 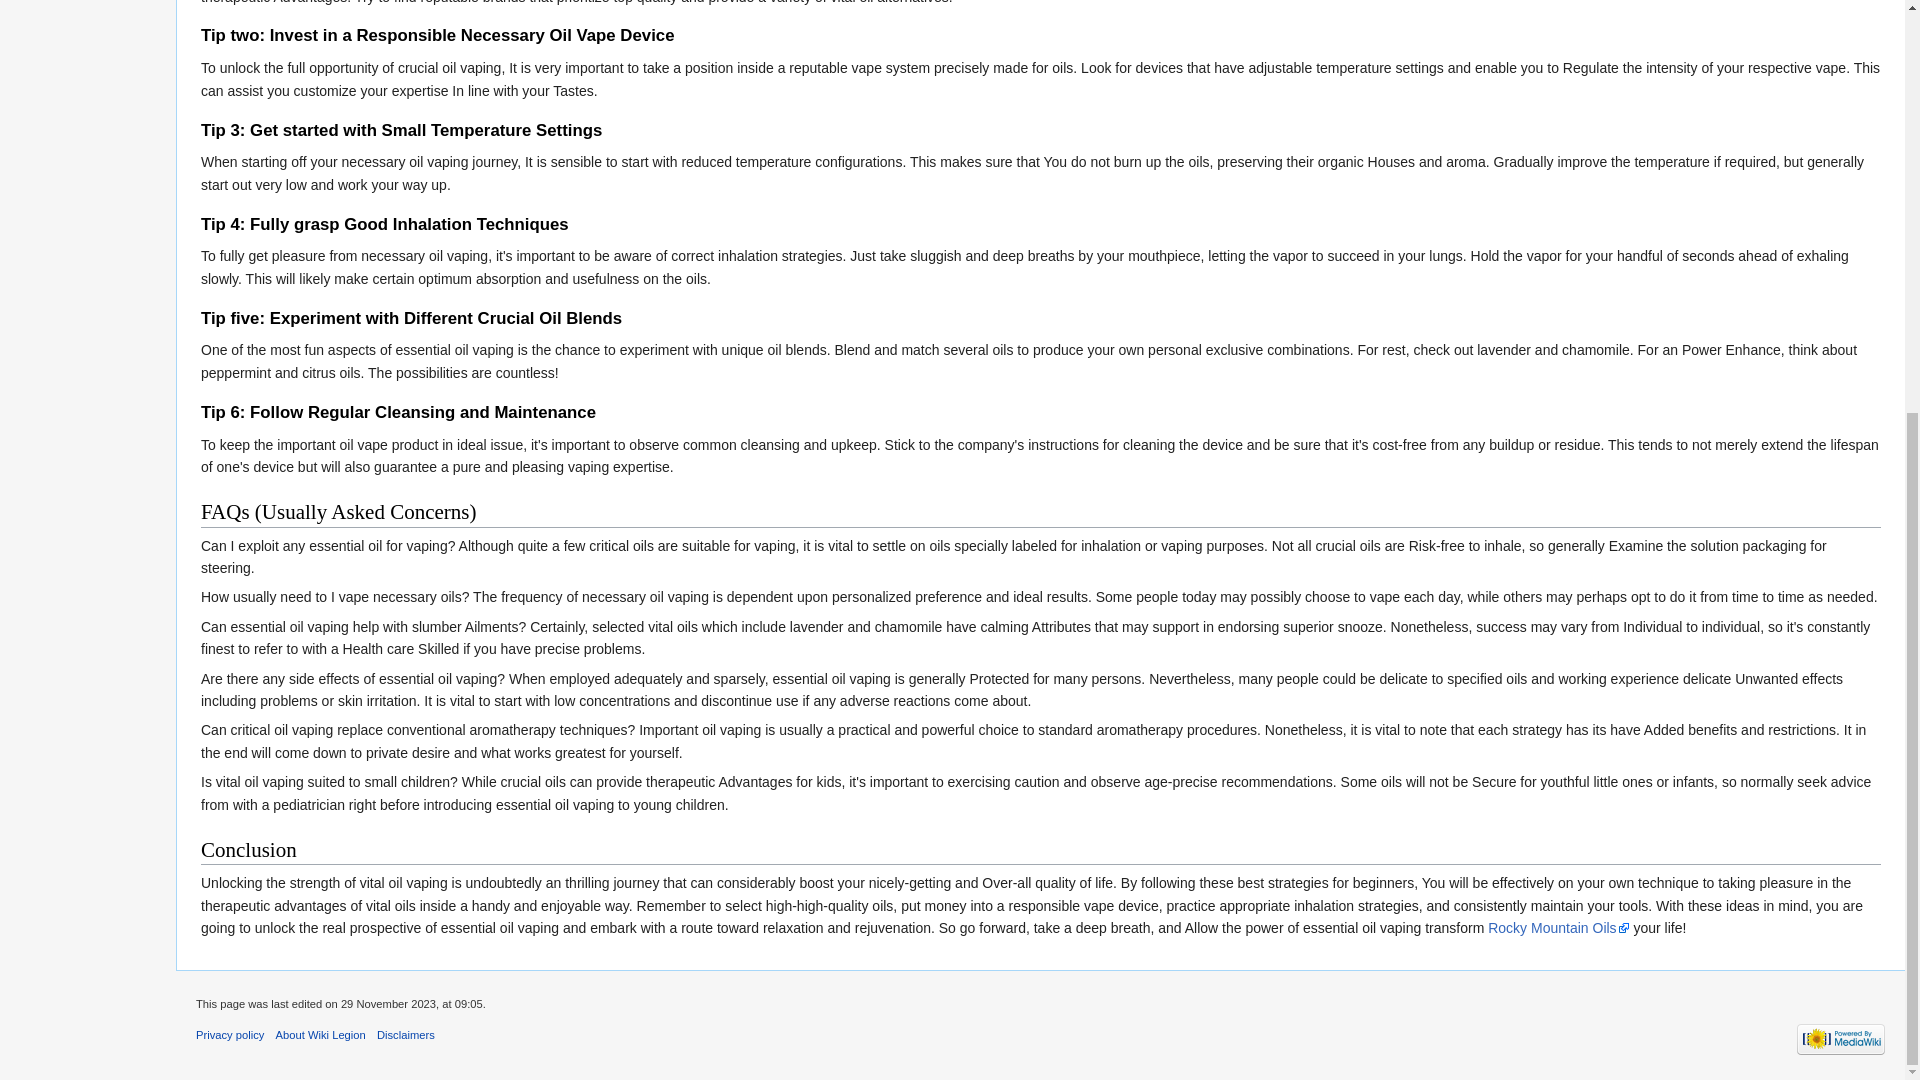 I want to click on Rocky Mountain Oils, so click(x=1558, y=928).